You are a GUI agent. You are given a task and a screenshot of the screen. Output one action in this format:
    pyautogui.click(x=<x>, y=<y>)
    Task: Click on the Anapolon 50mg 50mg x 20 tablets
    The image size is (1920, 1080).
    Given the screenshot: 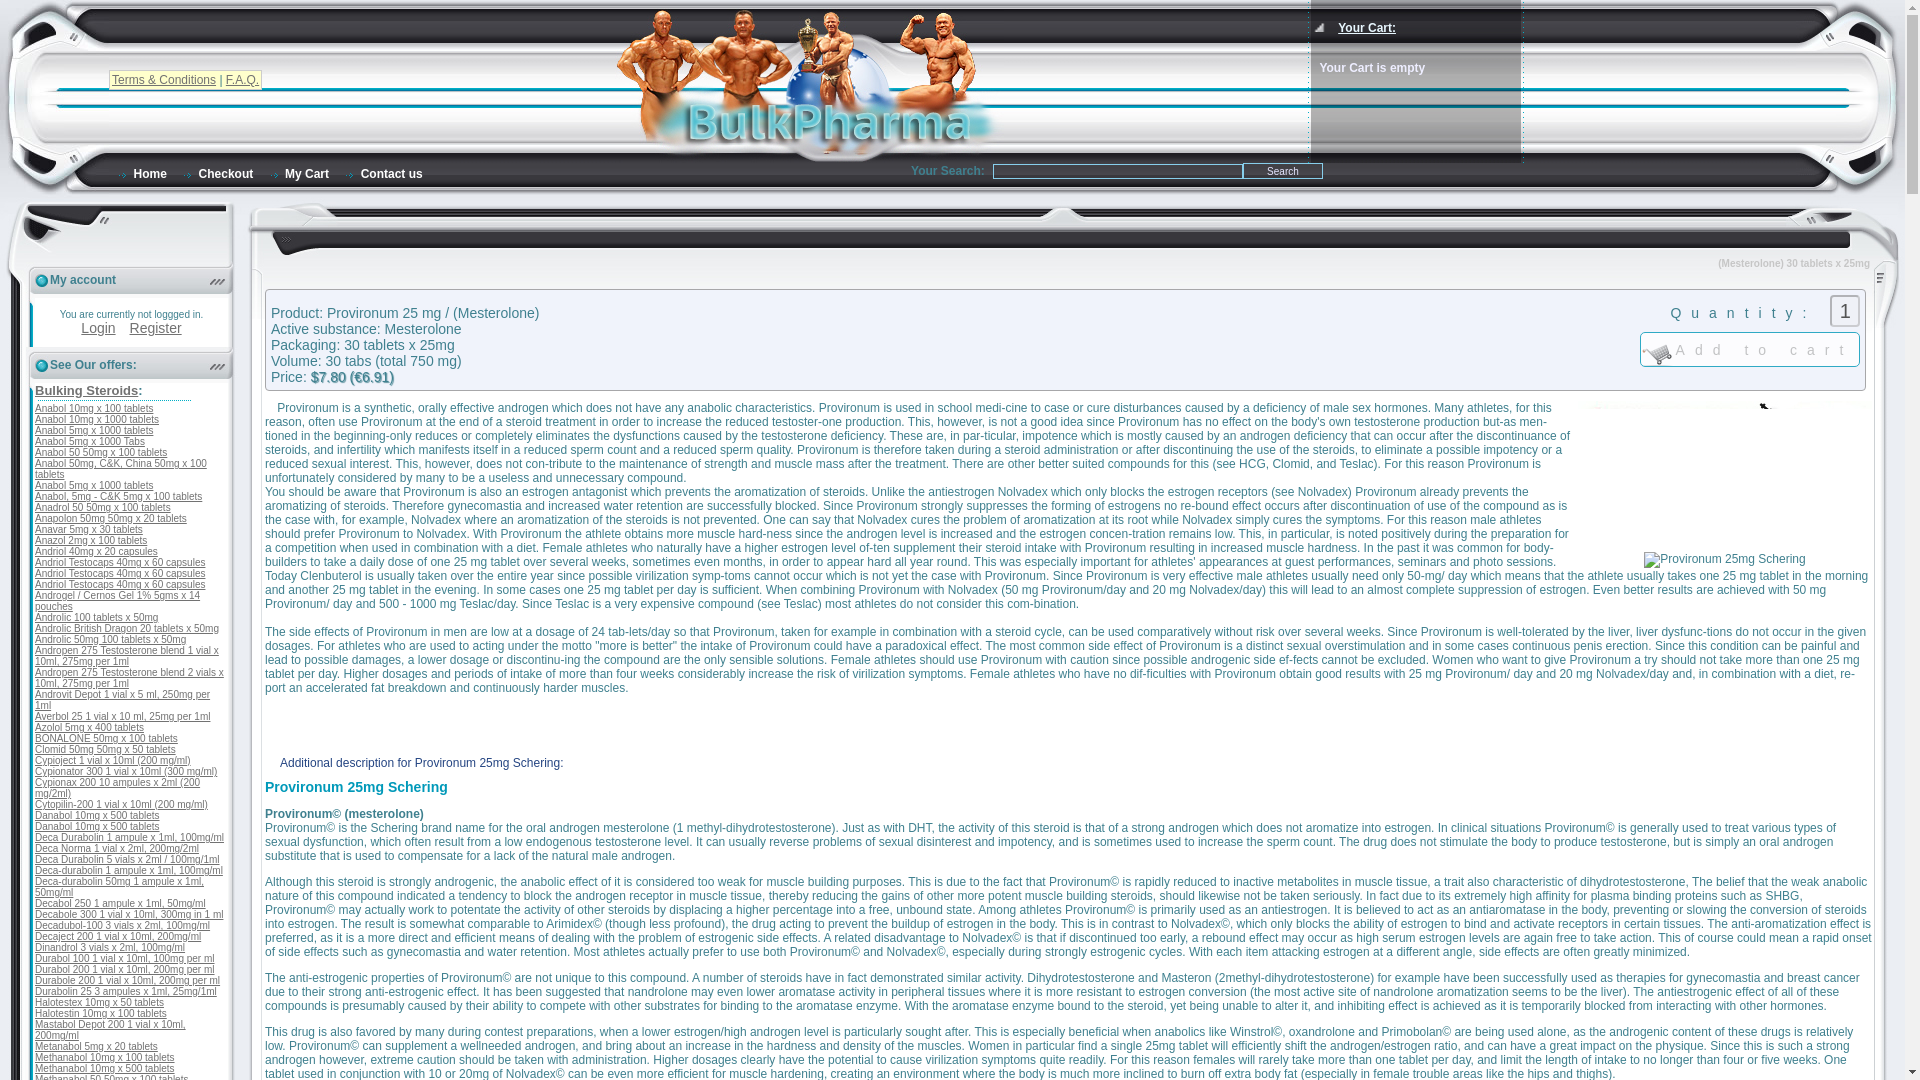 What is the action you would take?
    pyautogui.click(x=110, y=518)
    